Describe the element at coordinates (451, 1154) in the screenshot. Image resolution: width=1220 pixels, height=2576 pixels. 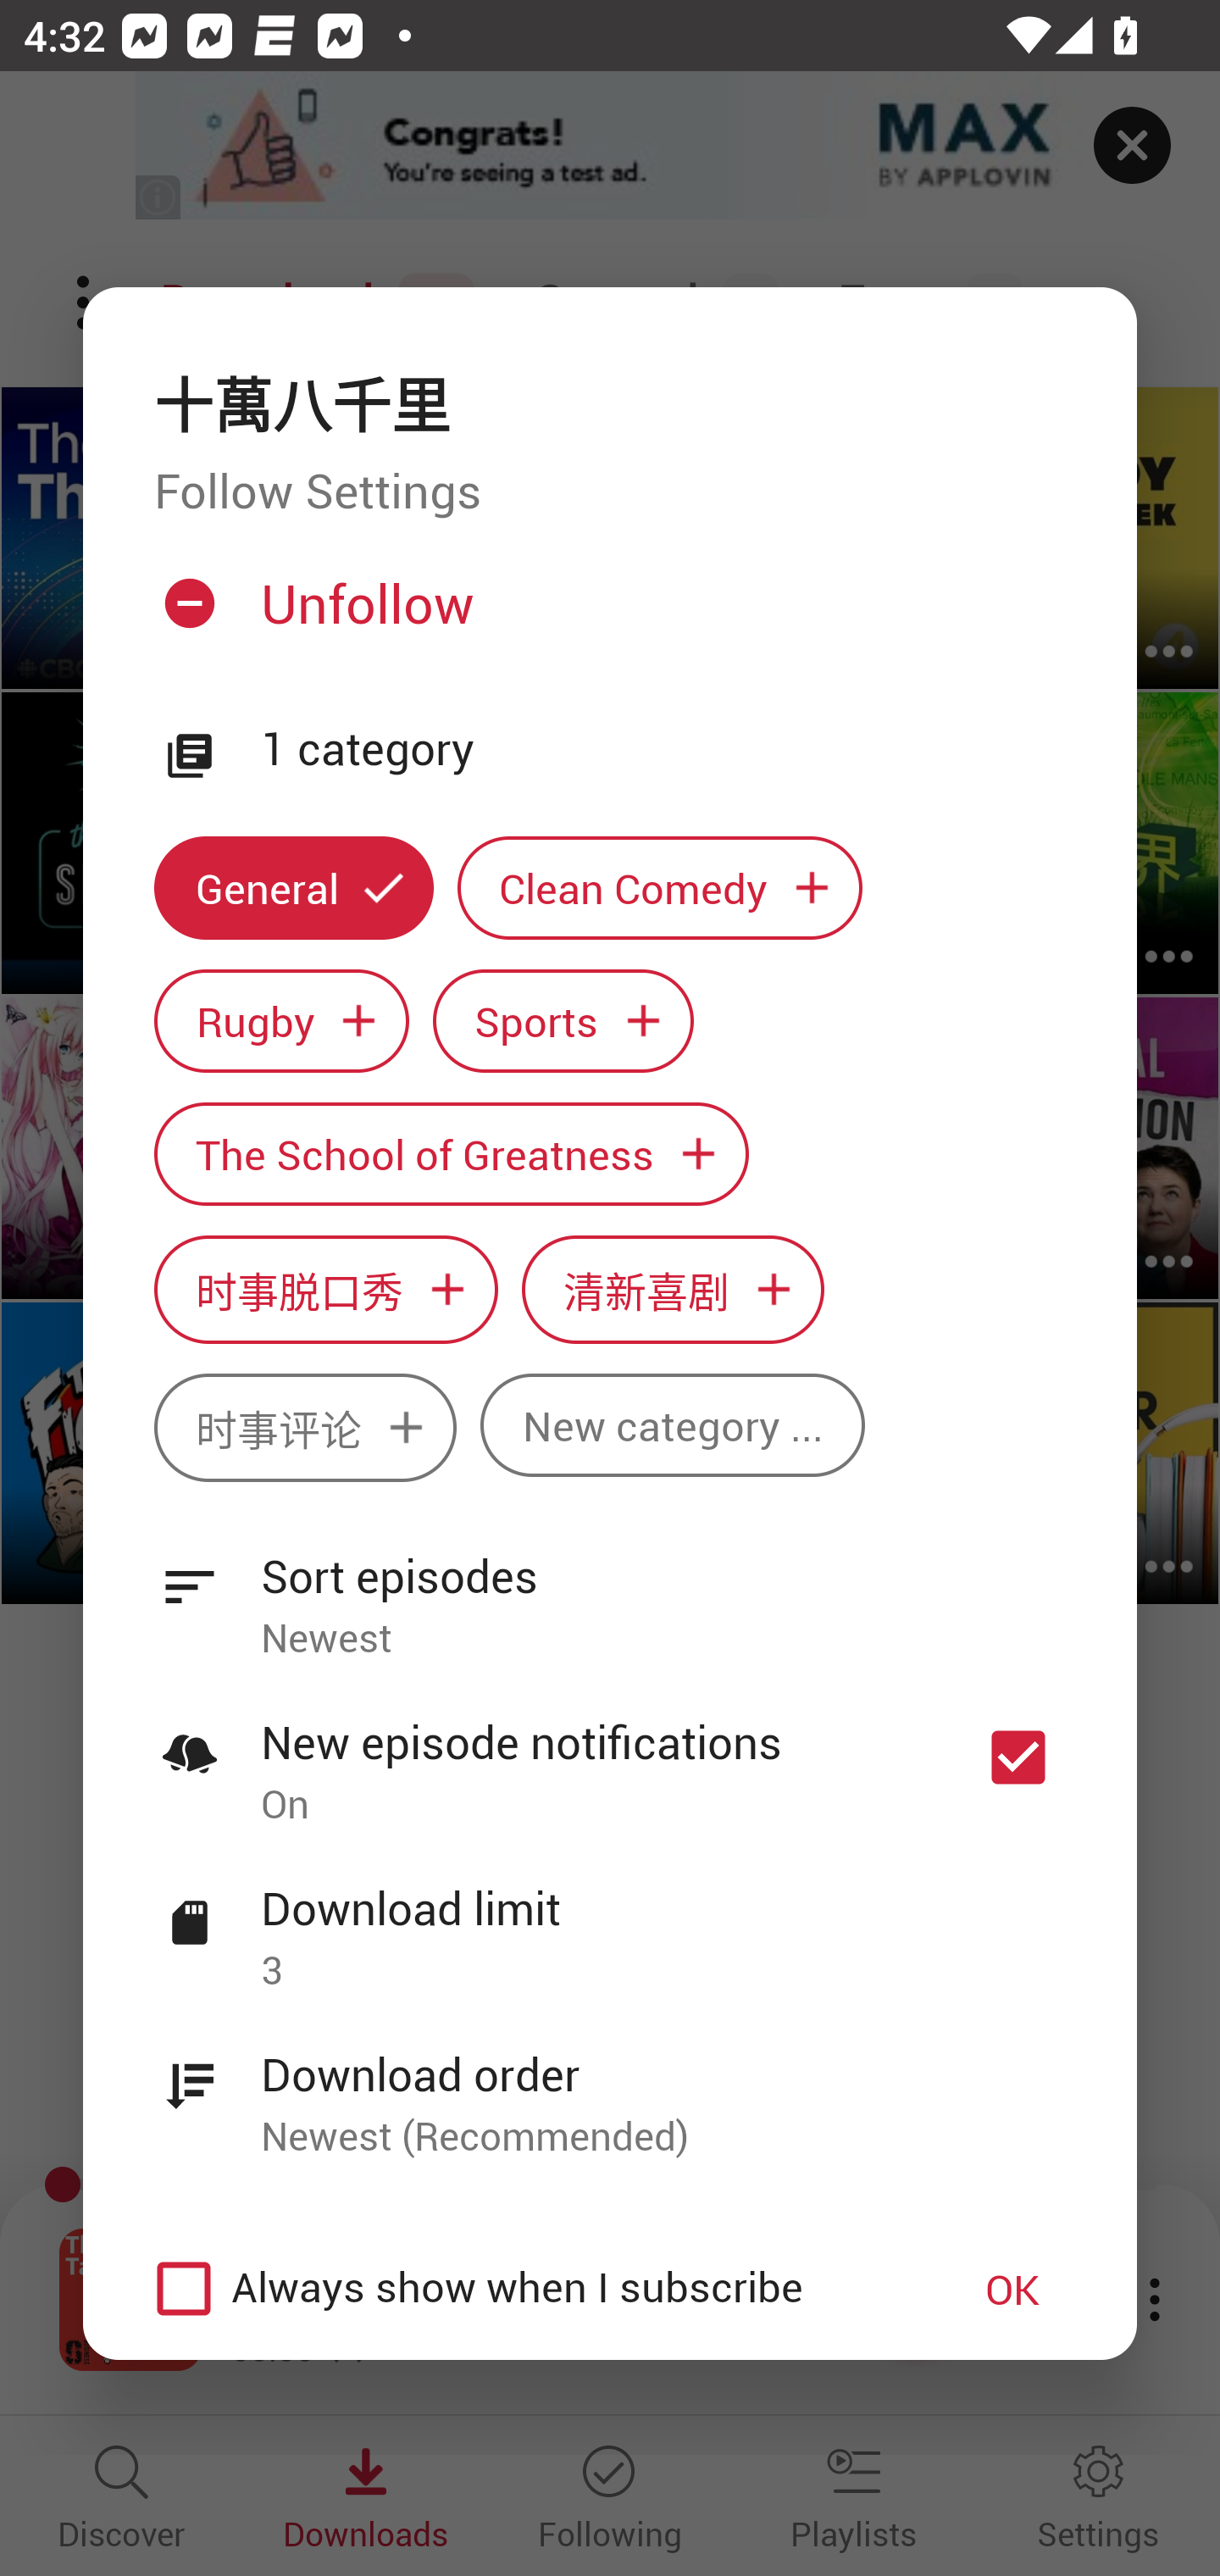
I see `The School of Greatness` at that location.